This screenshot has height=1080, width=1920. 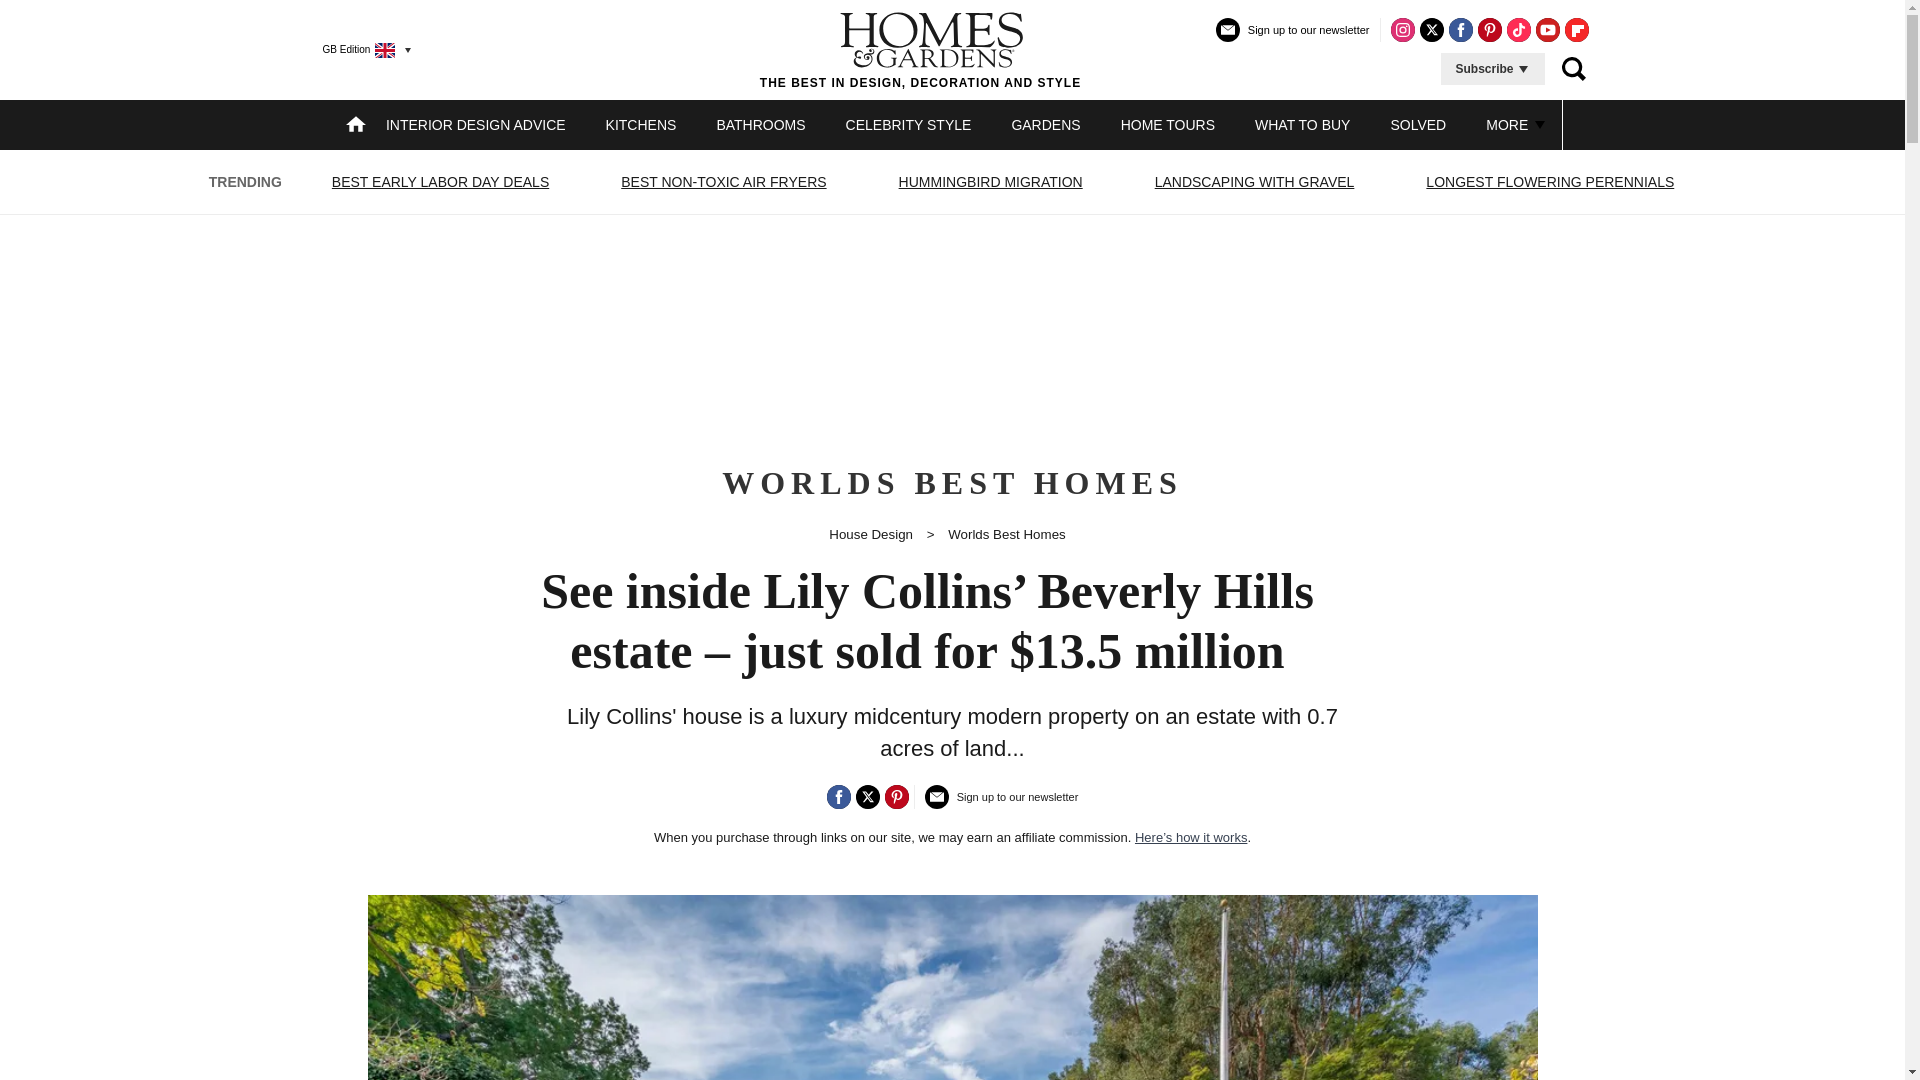 What do you see at coordinates (1045, 124) in the screenshot?
I see `GARDENS` at bounding box center [1045, 124].